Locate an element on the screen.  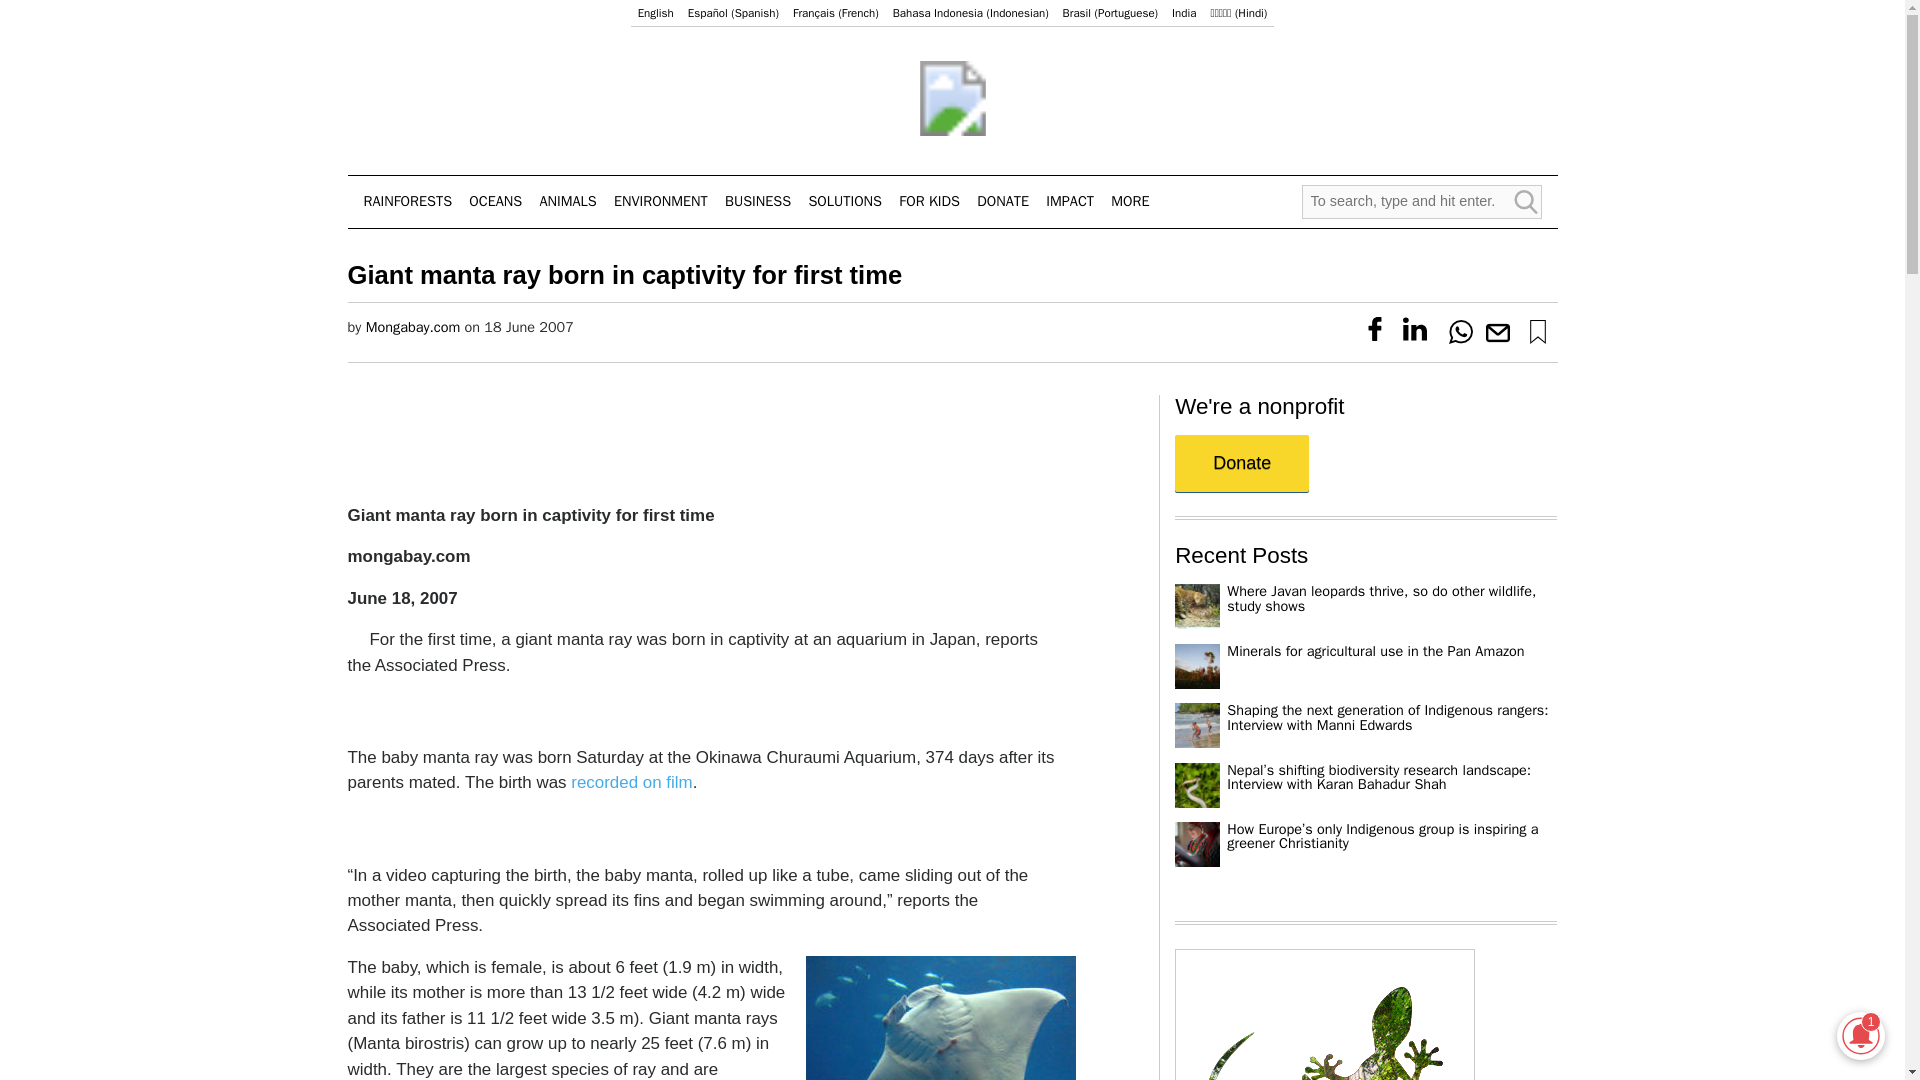
Donate is located at coordinates (1242, 464).